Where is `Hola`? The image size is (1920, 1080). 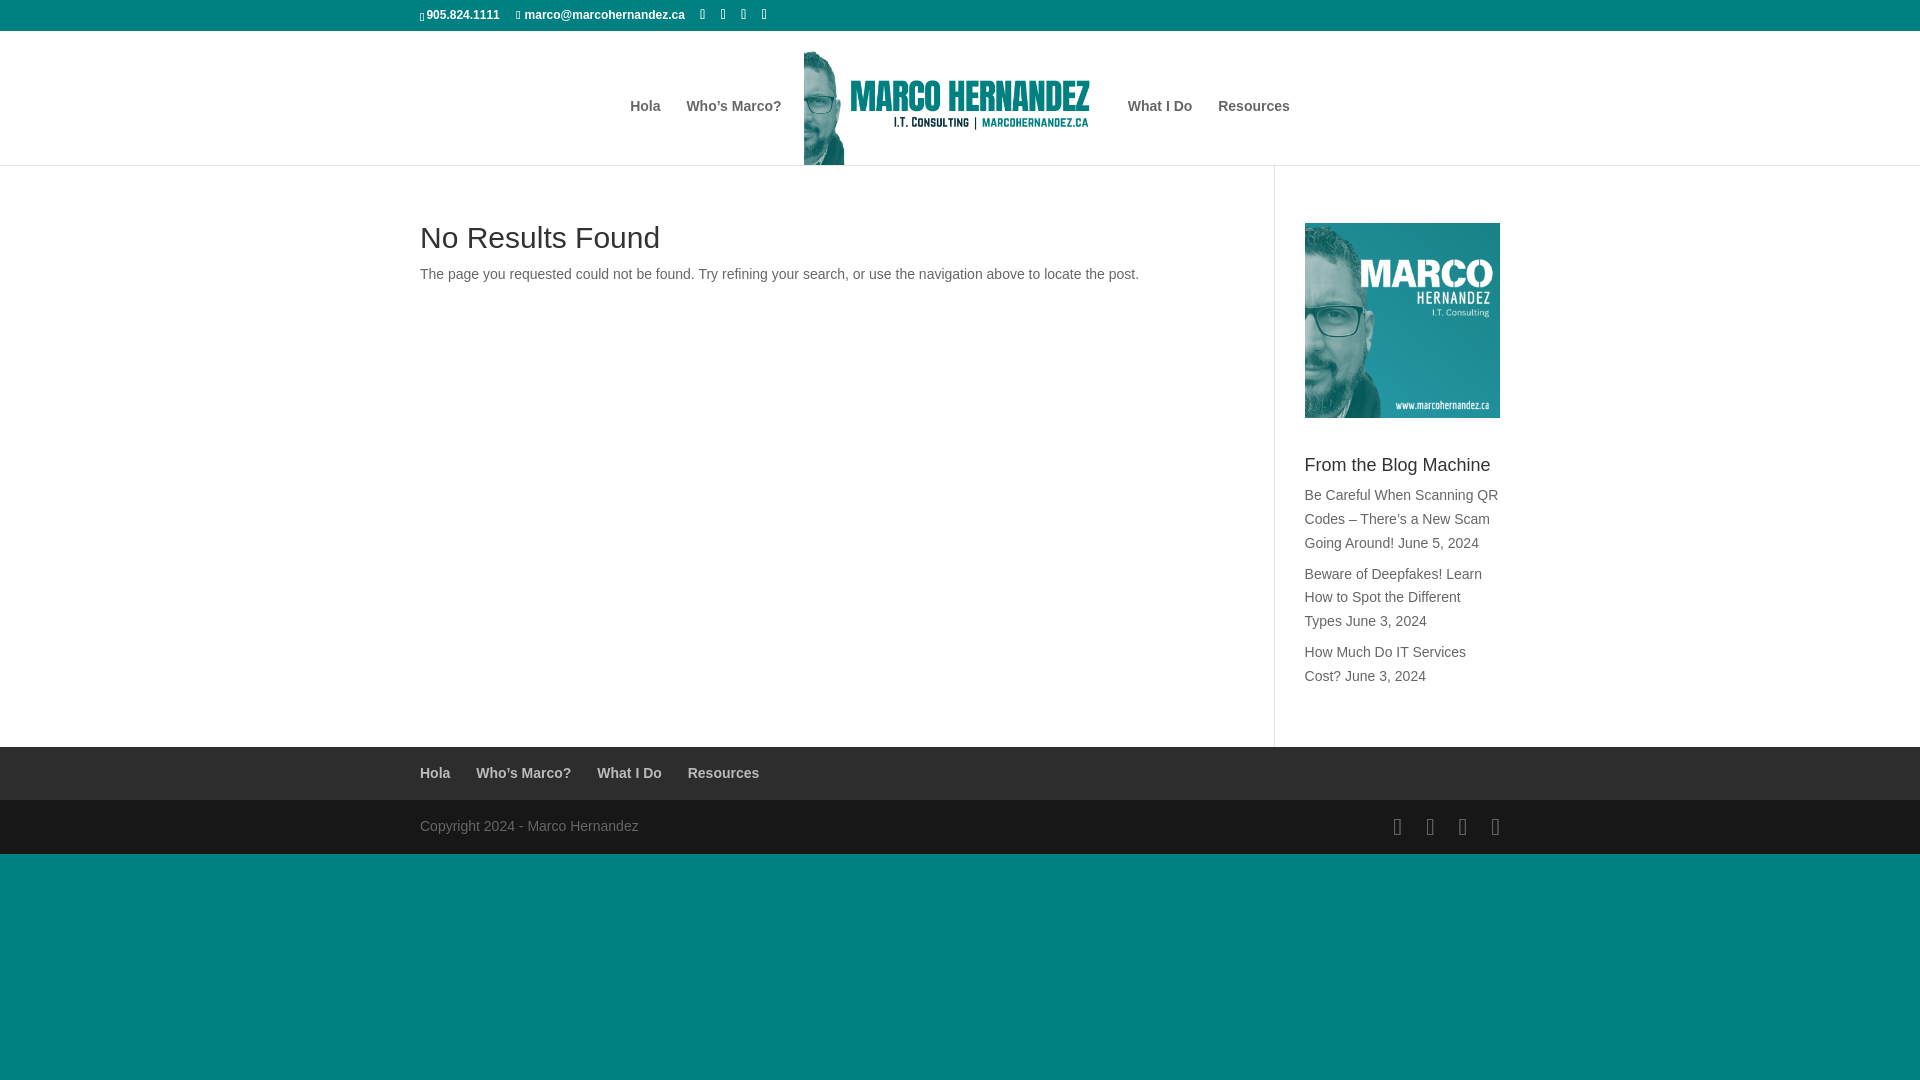 Hola is located at coordinates (434, 772).